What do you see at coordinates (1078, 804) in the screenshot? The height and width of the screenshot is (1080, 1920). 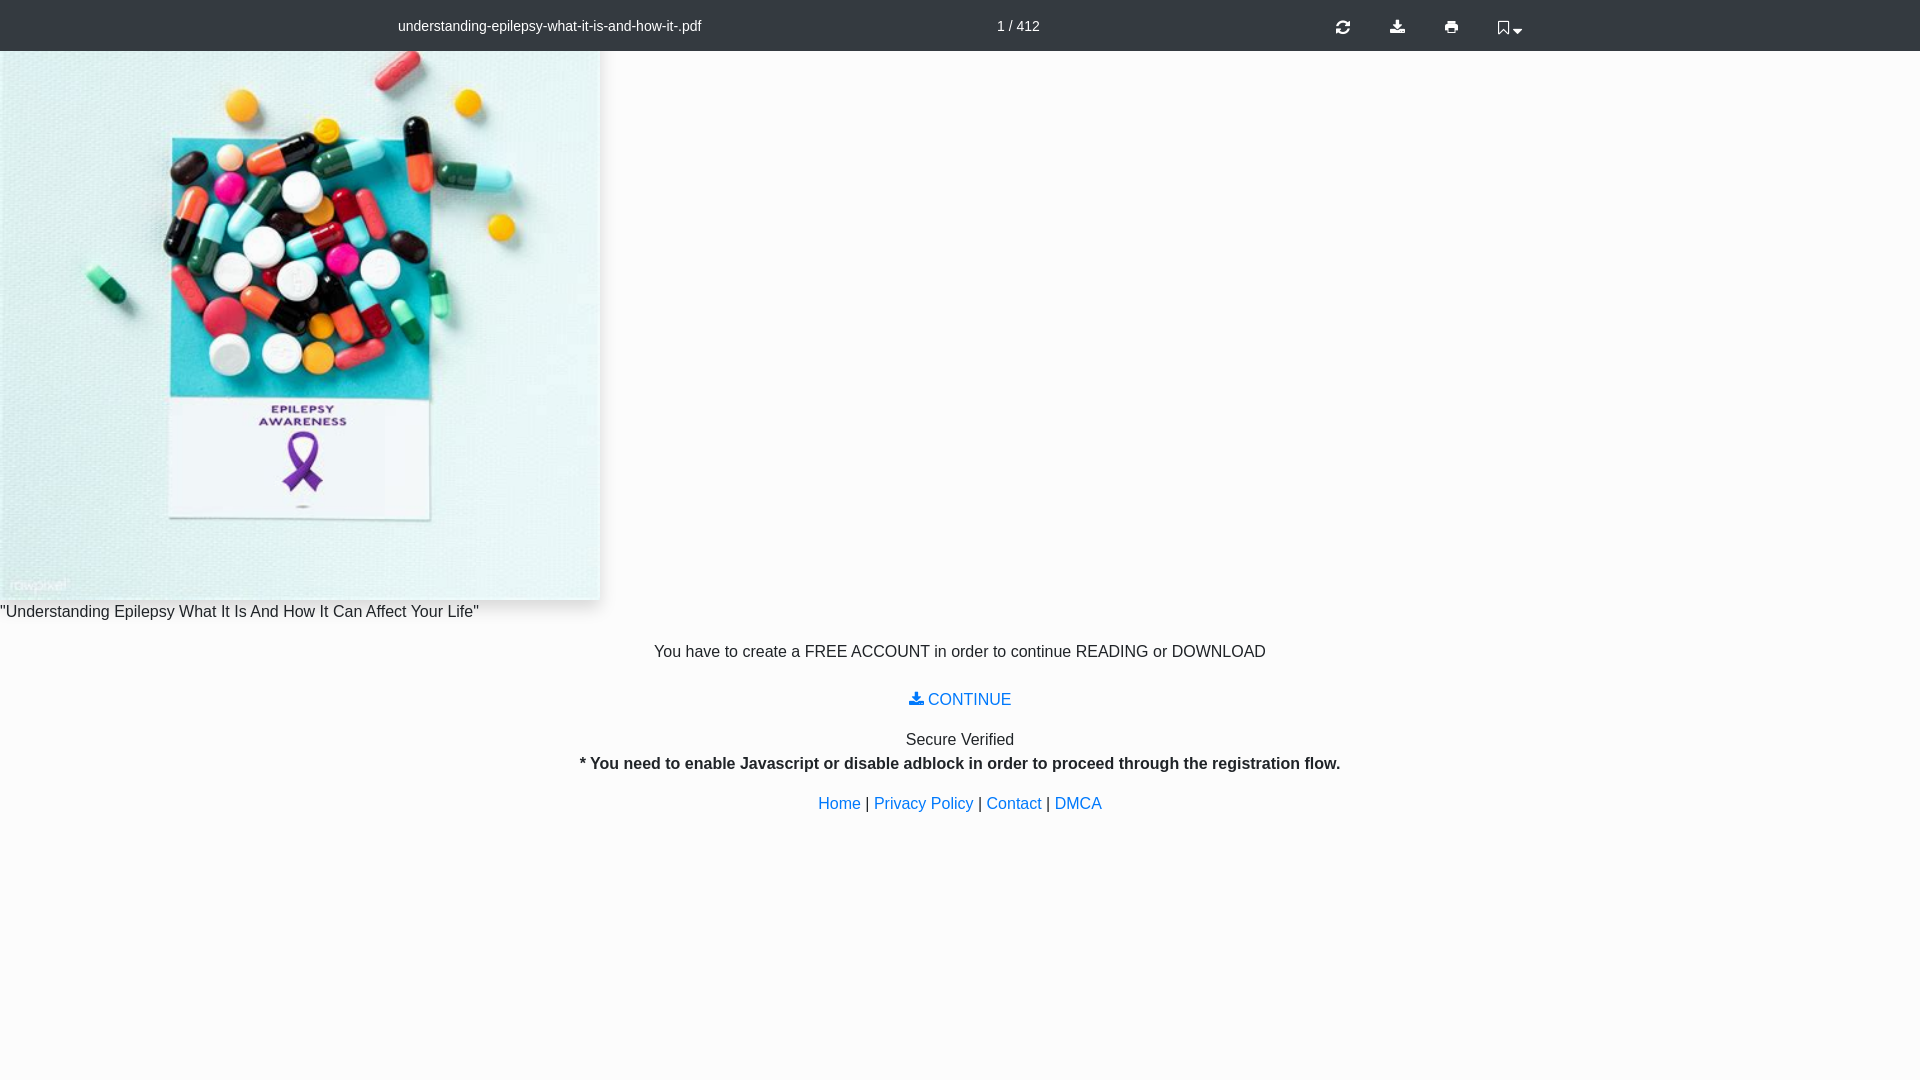 I see `DMCA` at bounding box center [1078, 804].